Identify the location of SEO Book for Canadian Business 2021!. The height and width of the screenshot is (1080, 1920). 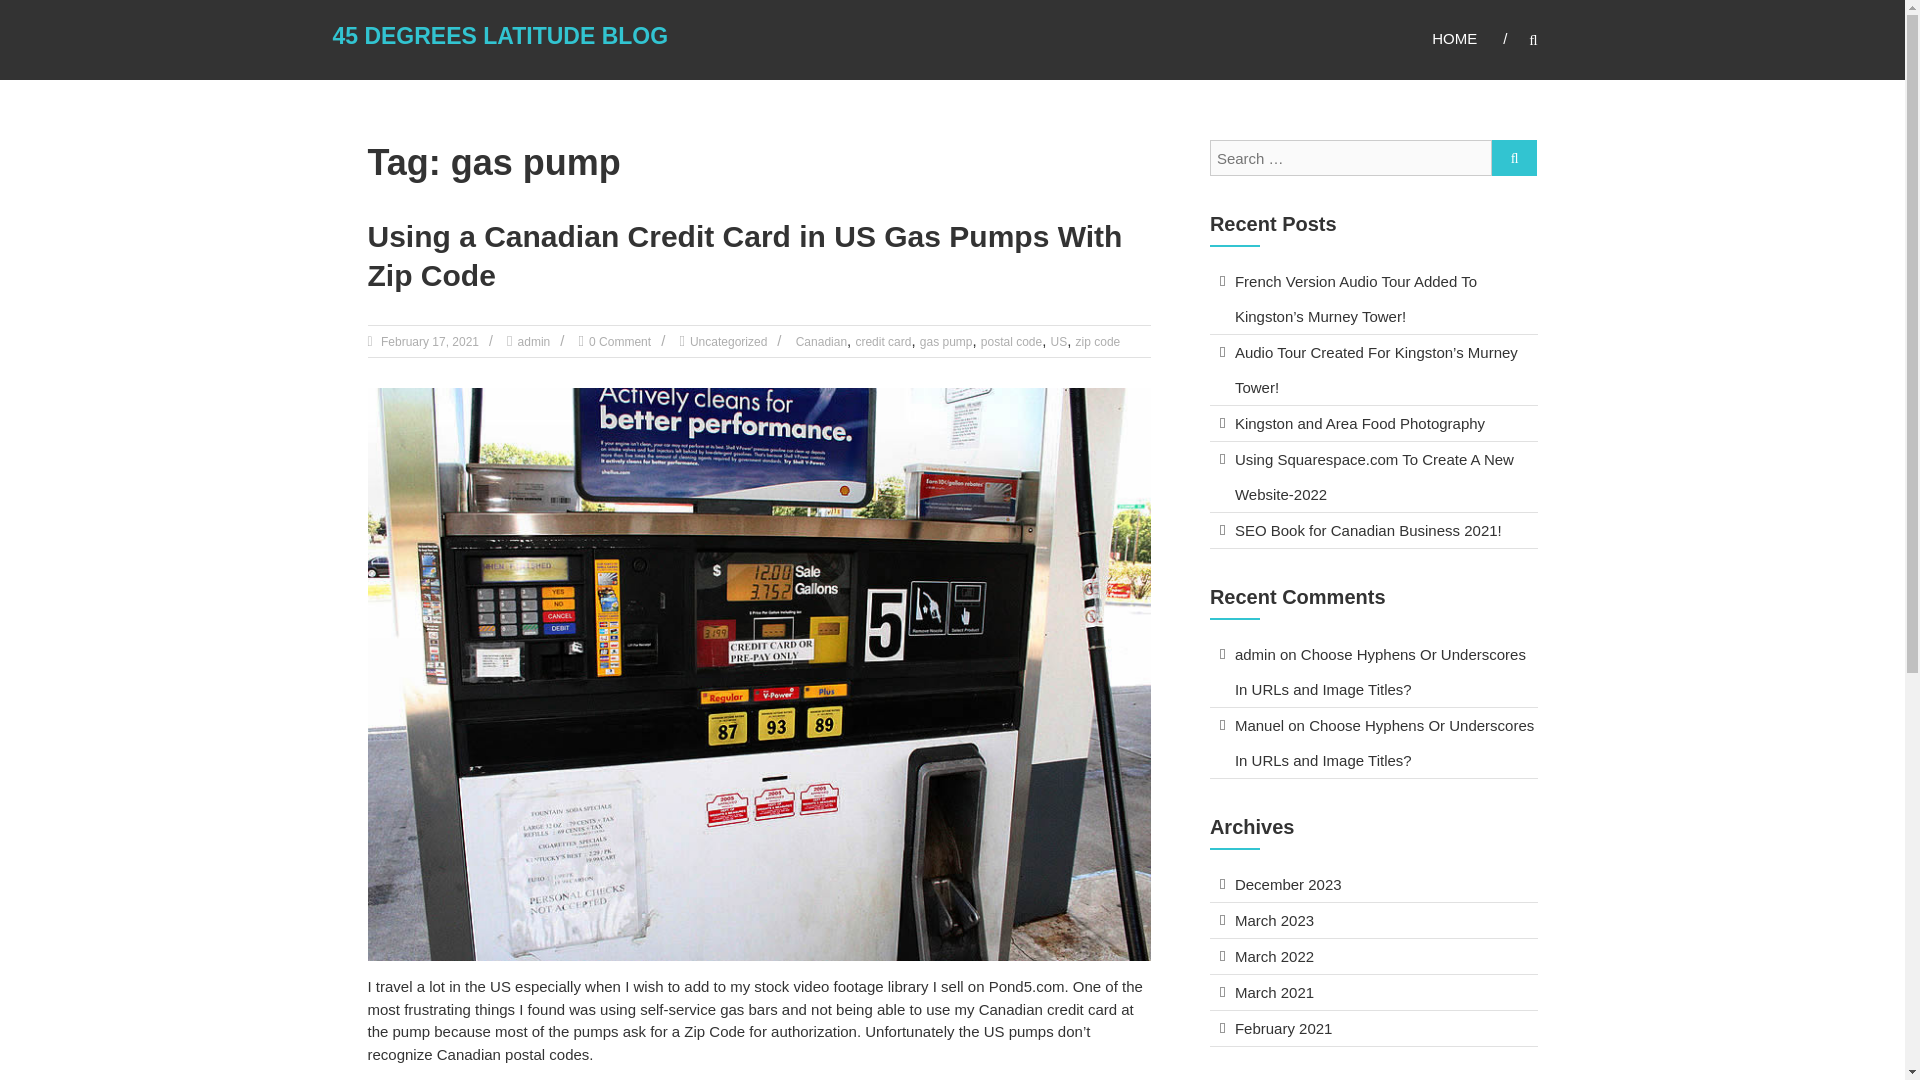
(1368, 530).